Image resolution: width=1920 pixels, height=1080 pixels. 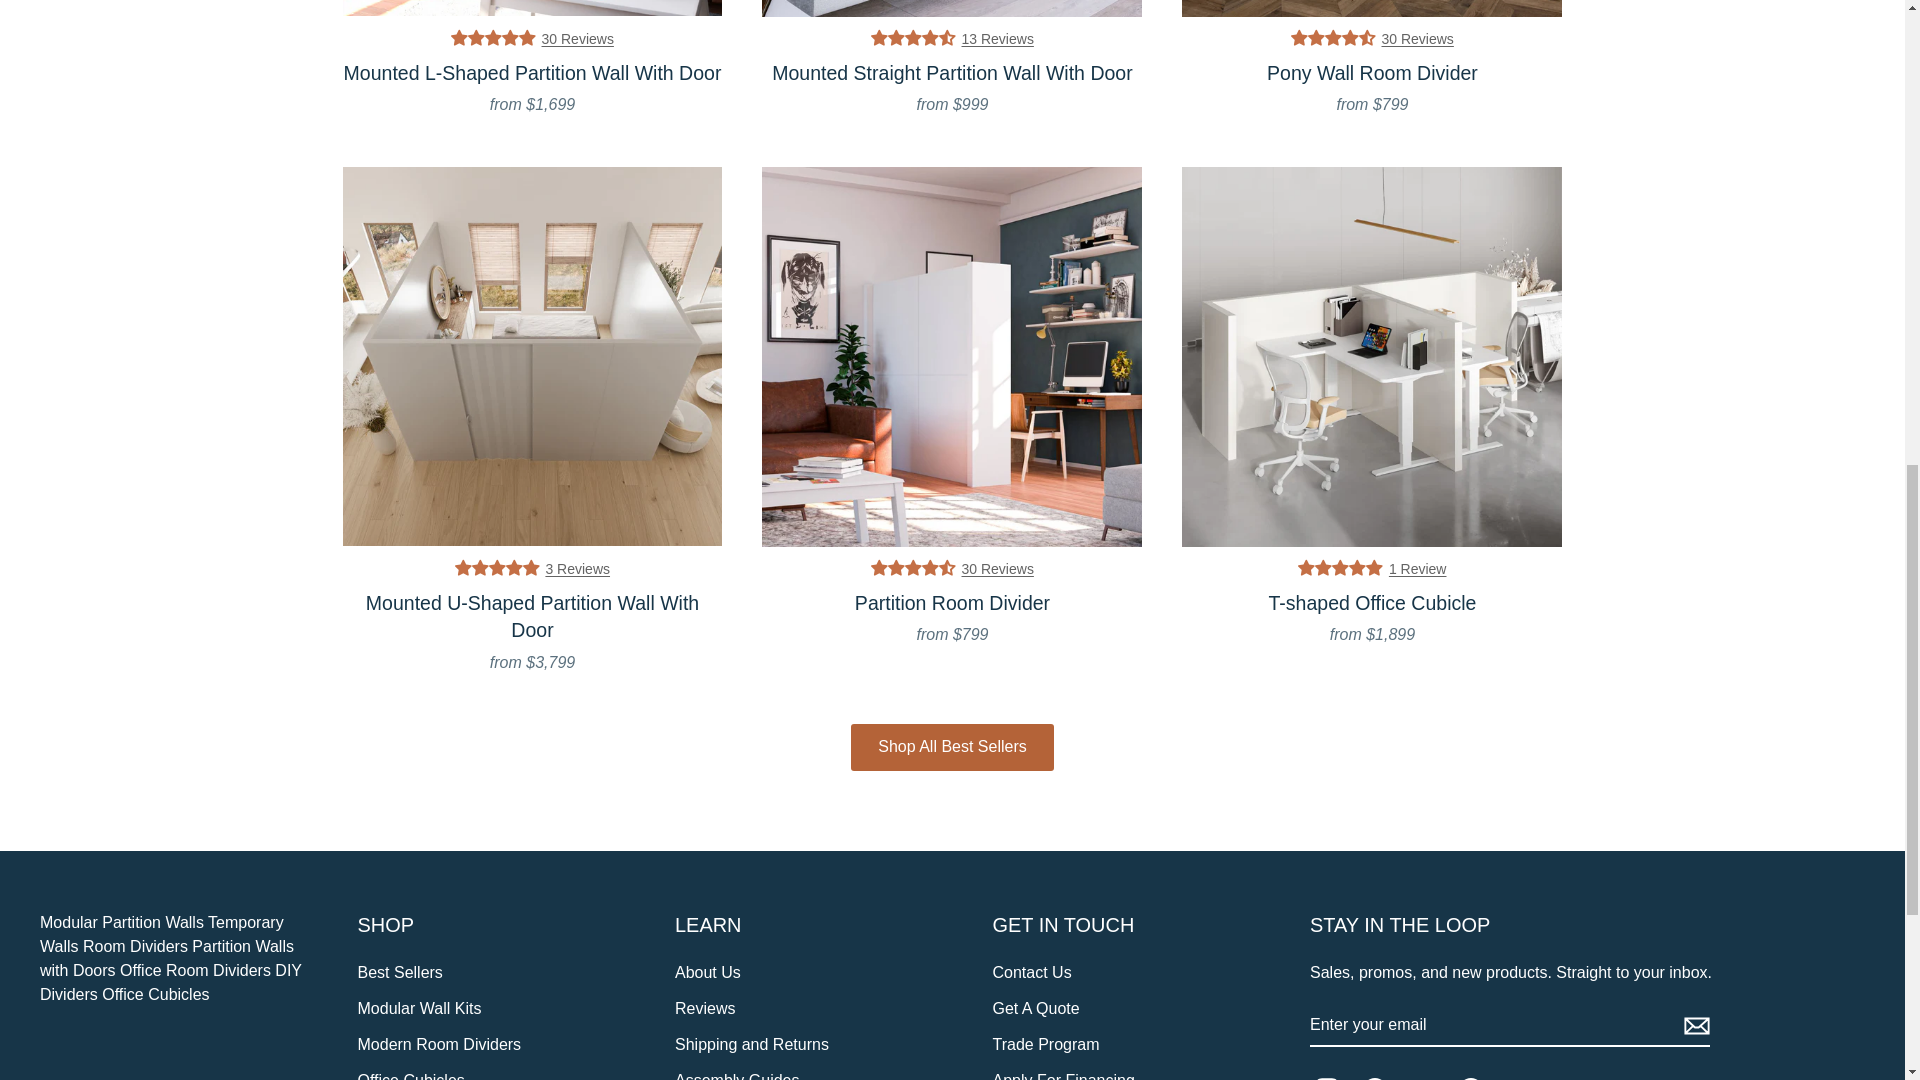 What do you see at coordinates (952, 747) in the screenshot?
I see `Shop All Best Sellers` at bounding box center [952, 747].